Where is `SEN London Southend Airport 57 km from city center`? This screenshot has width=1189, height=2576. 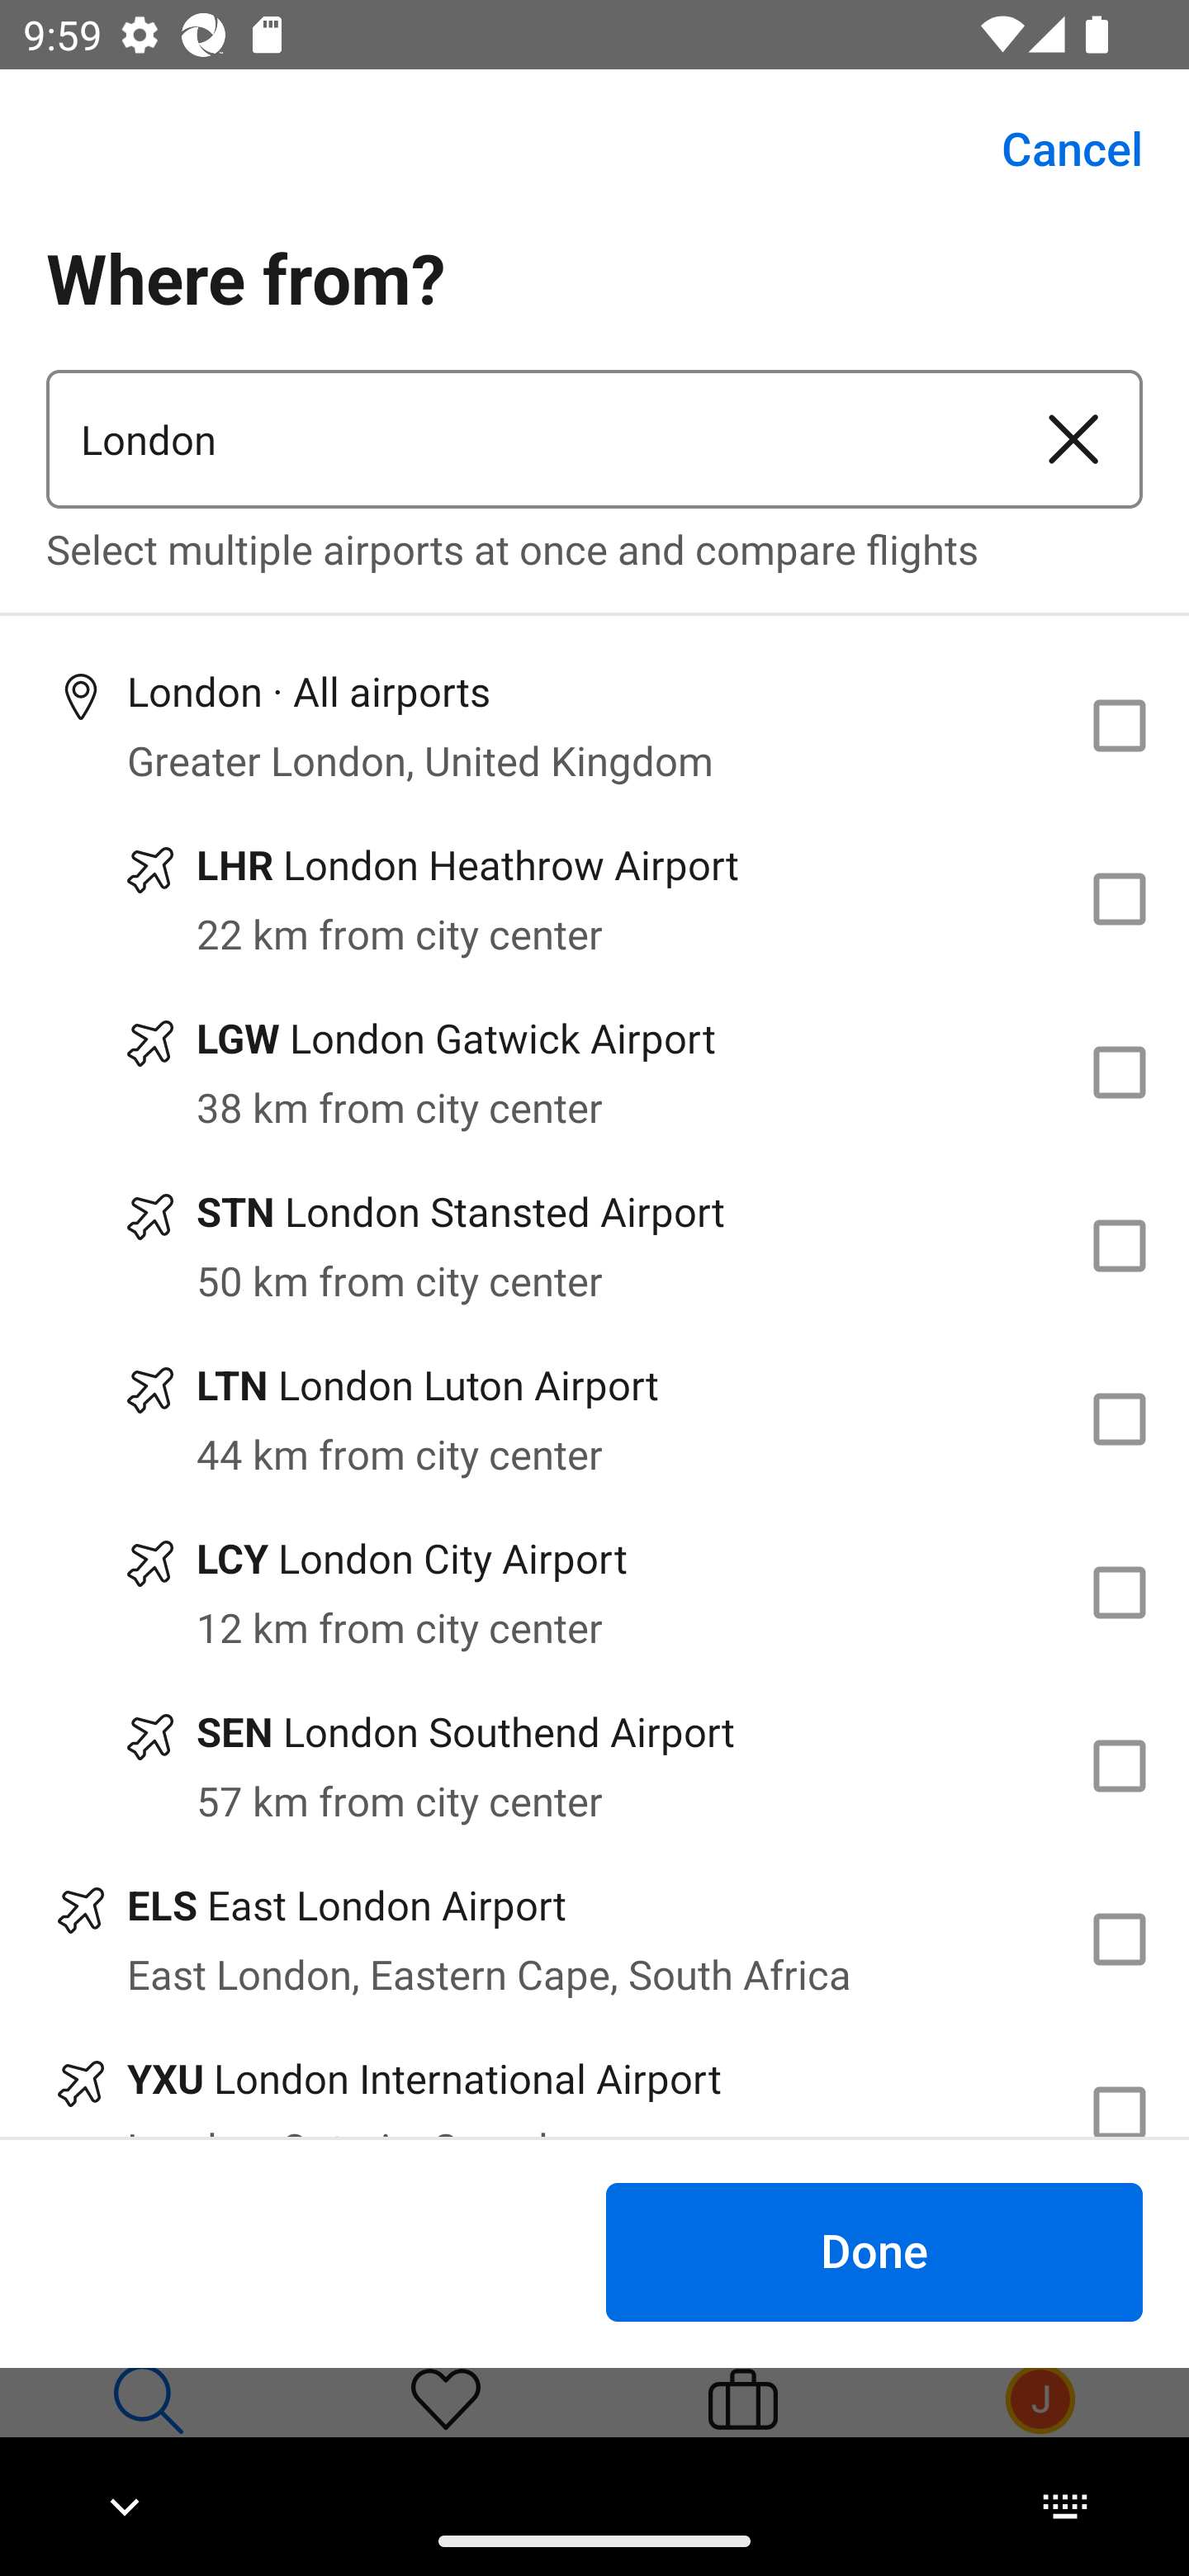
SEN London Southend Airport 57 km from city center is located at coordinates (594, 1765).